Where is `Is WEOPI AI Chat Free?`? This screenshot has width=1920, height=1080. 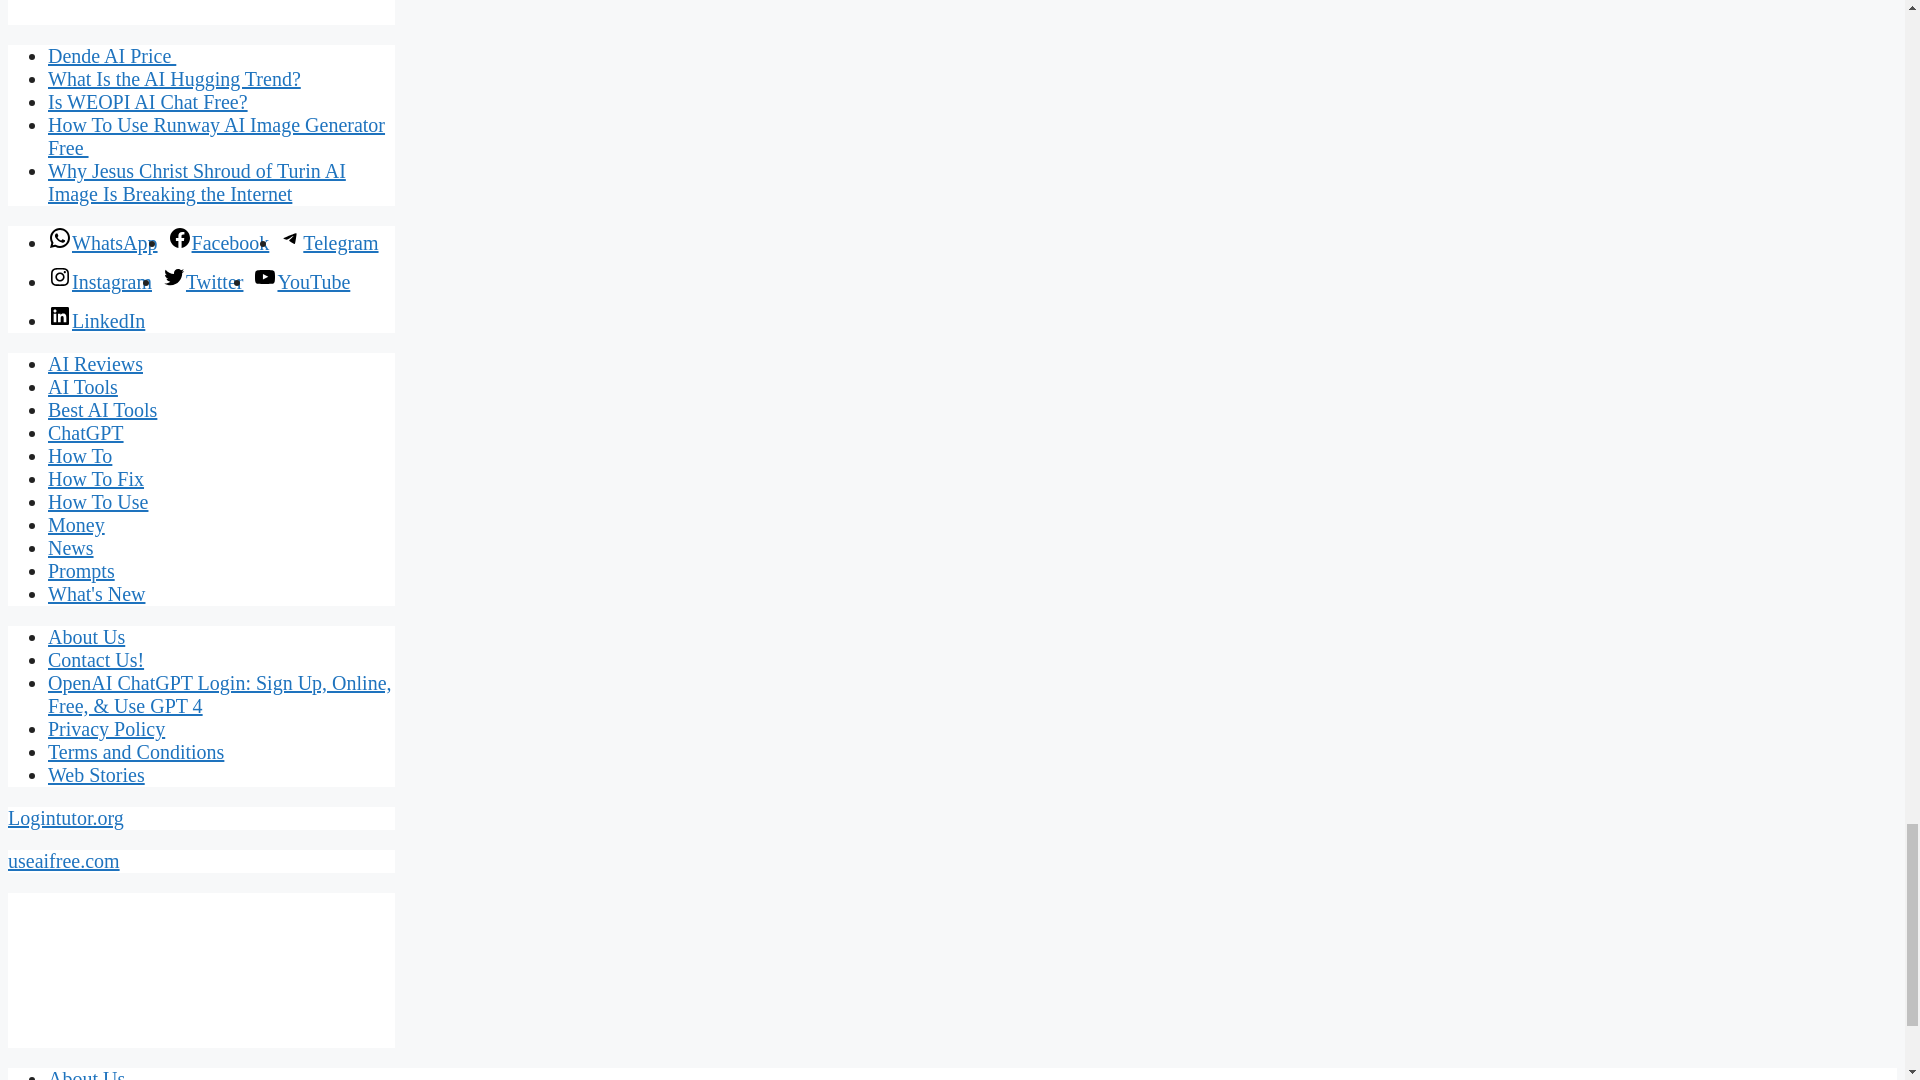 Is WEOPI AI Chat Free? is located at coordinates (148, 102).